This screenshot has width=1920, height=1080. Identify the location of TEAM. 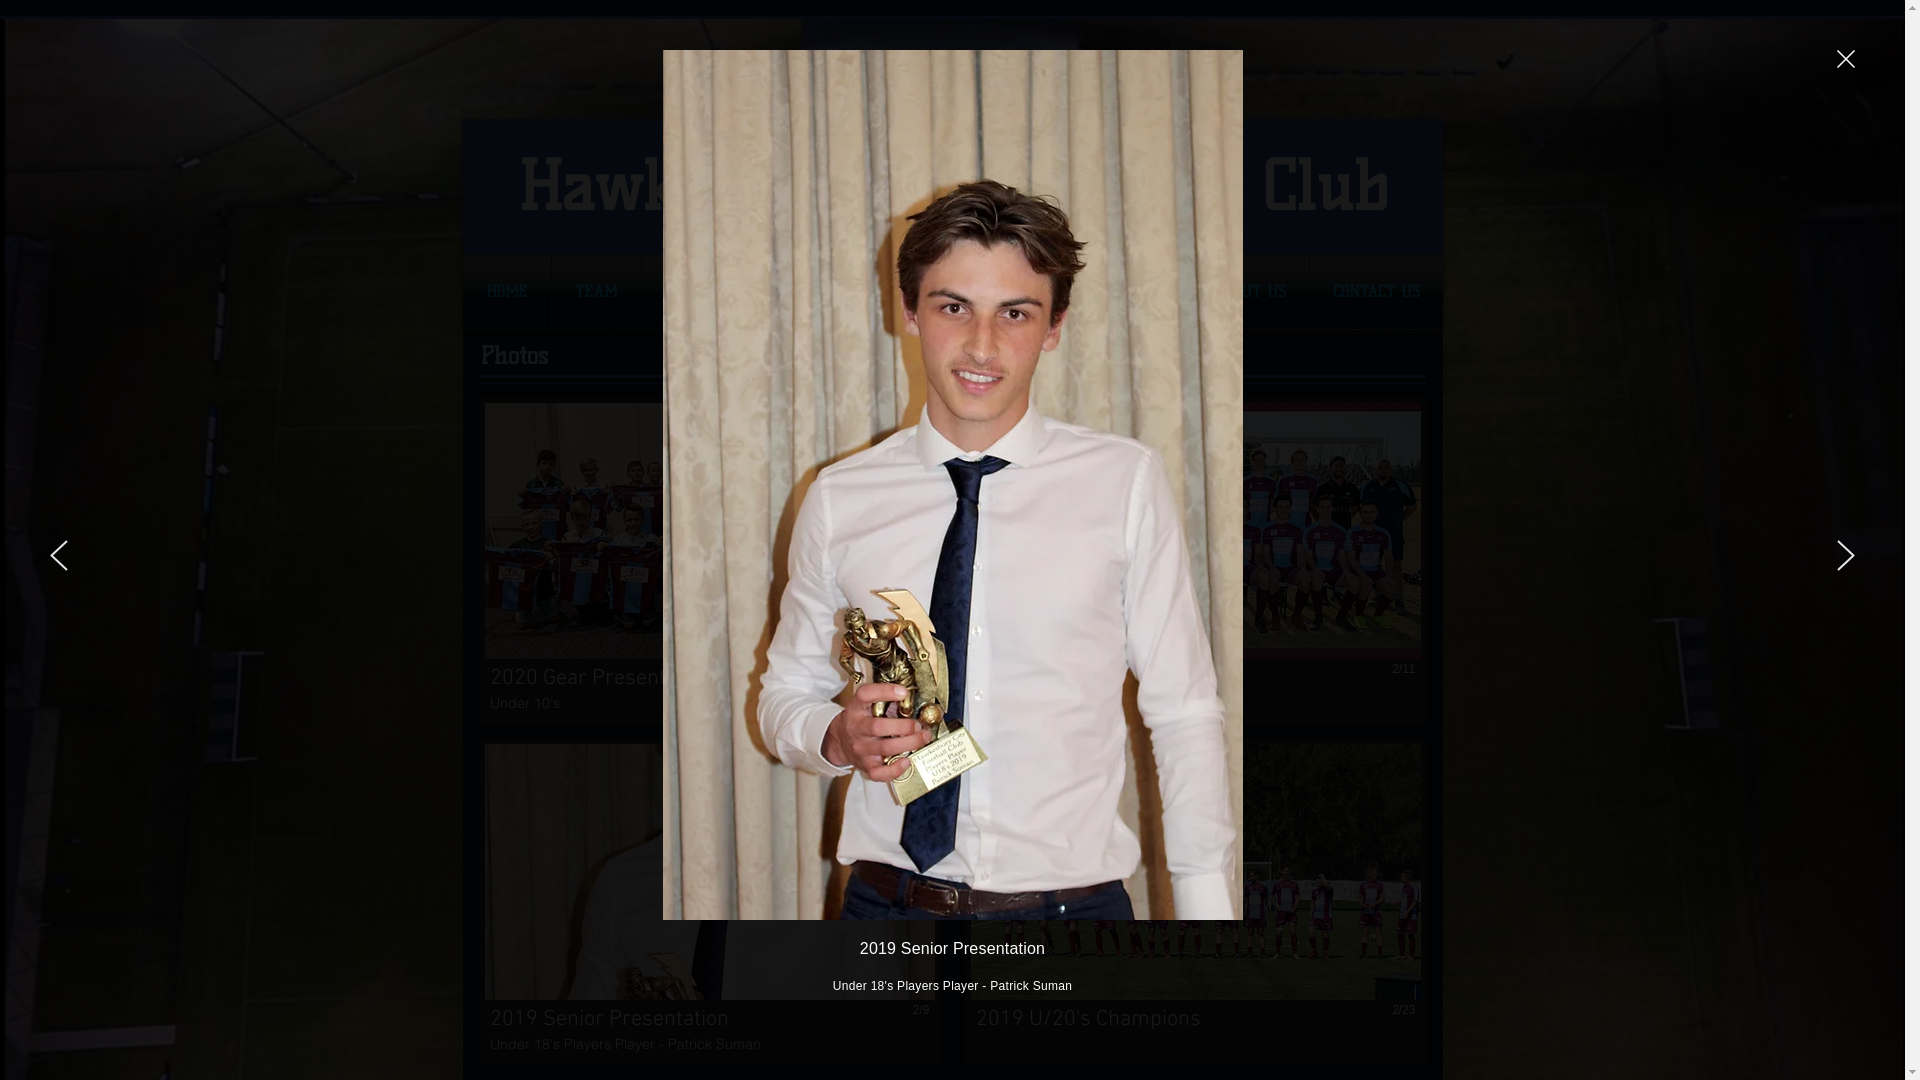
(596, 291).